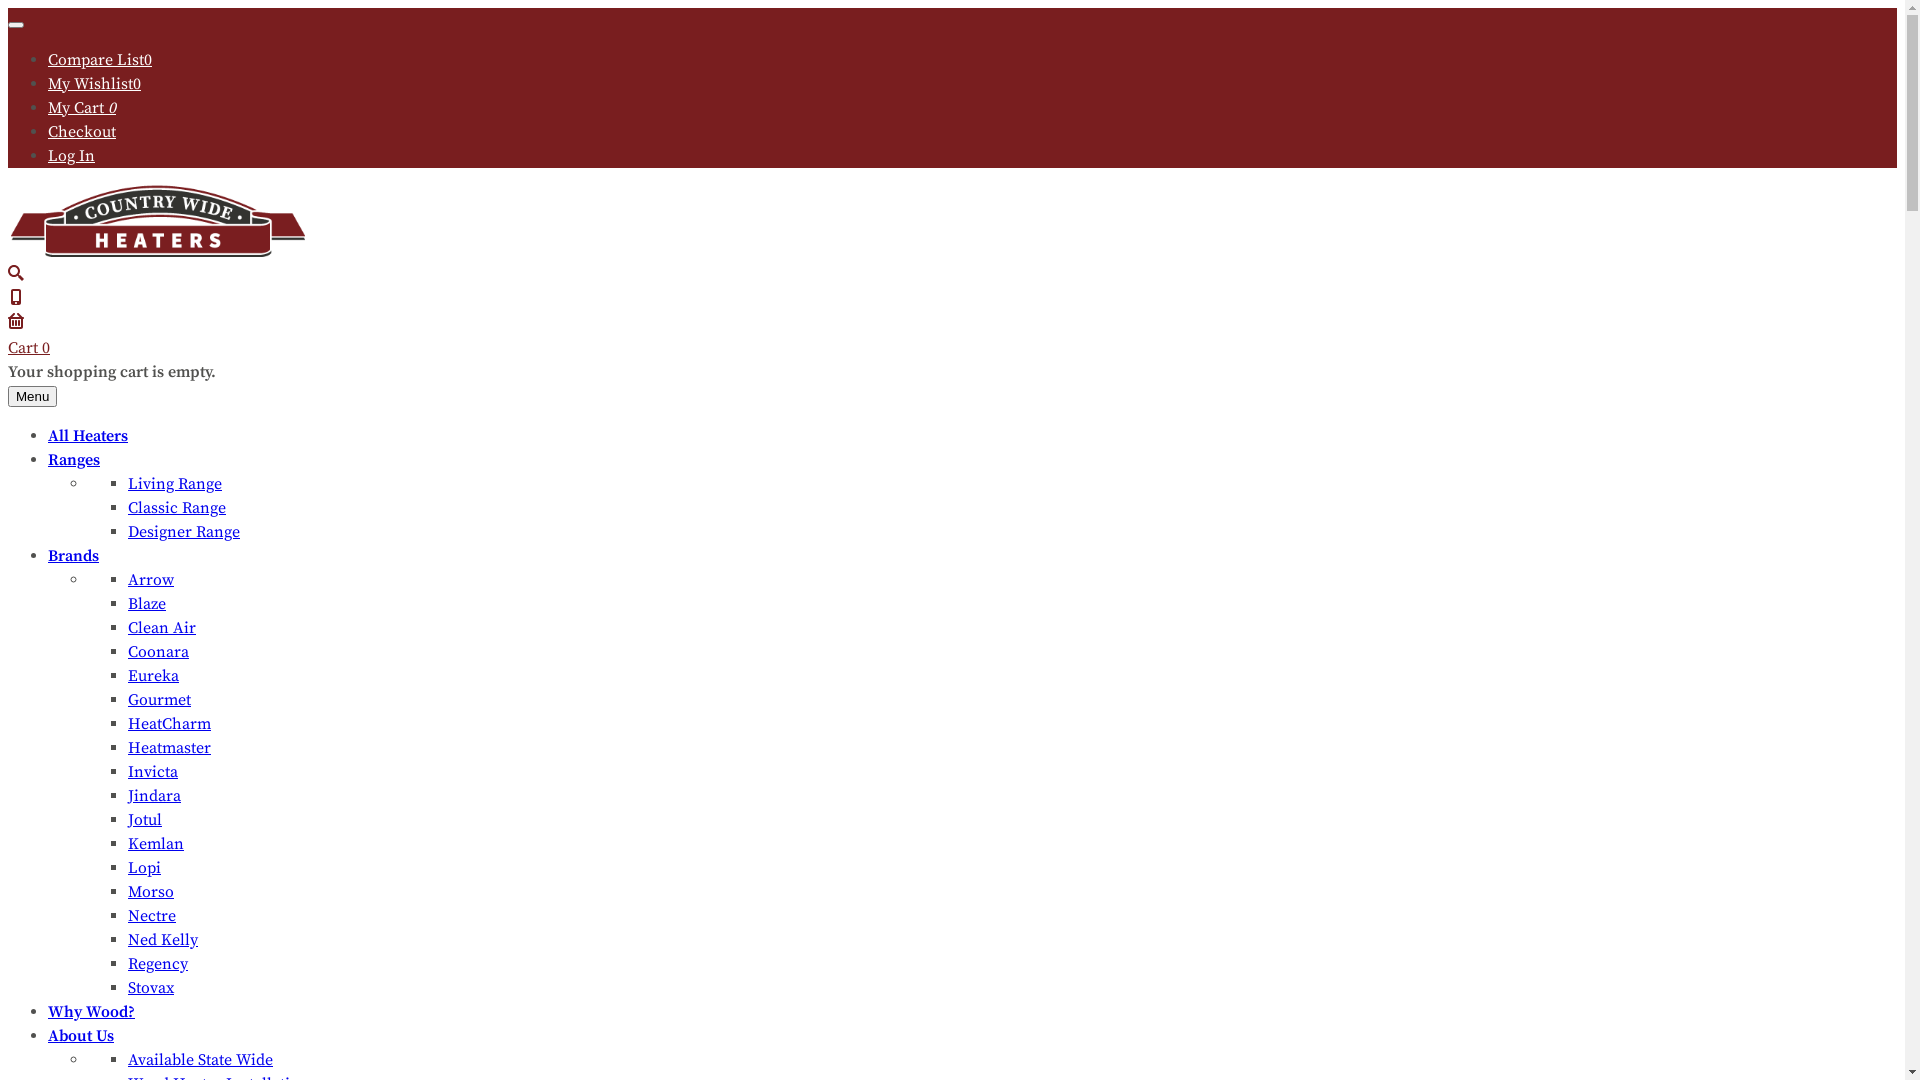 This screenshot has height=1080, width=1920. What do you see at coordinates (154, 676) in the screenshot?
I see `Eureka` at bounding box center [154, 676].